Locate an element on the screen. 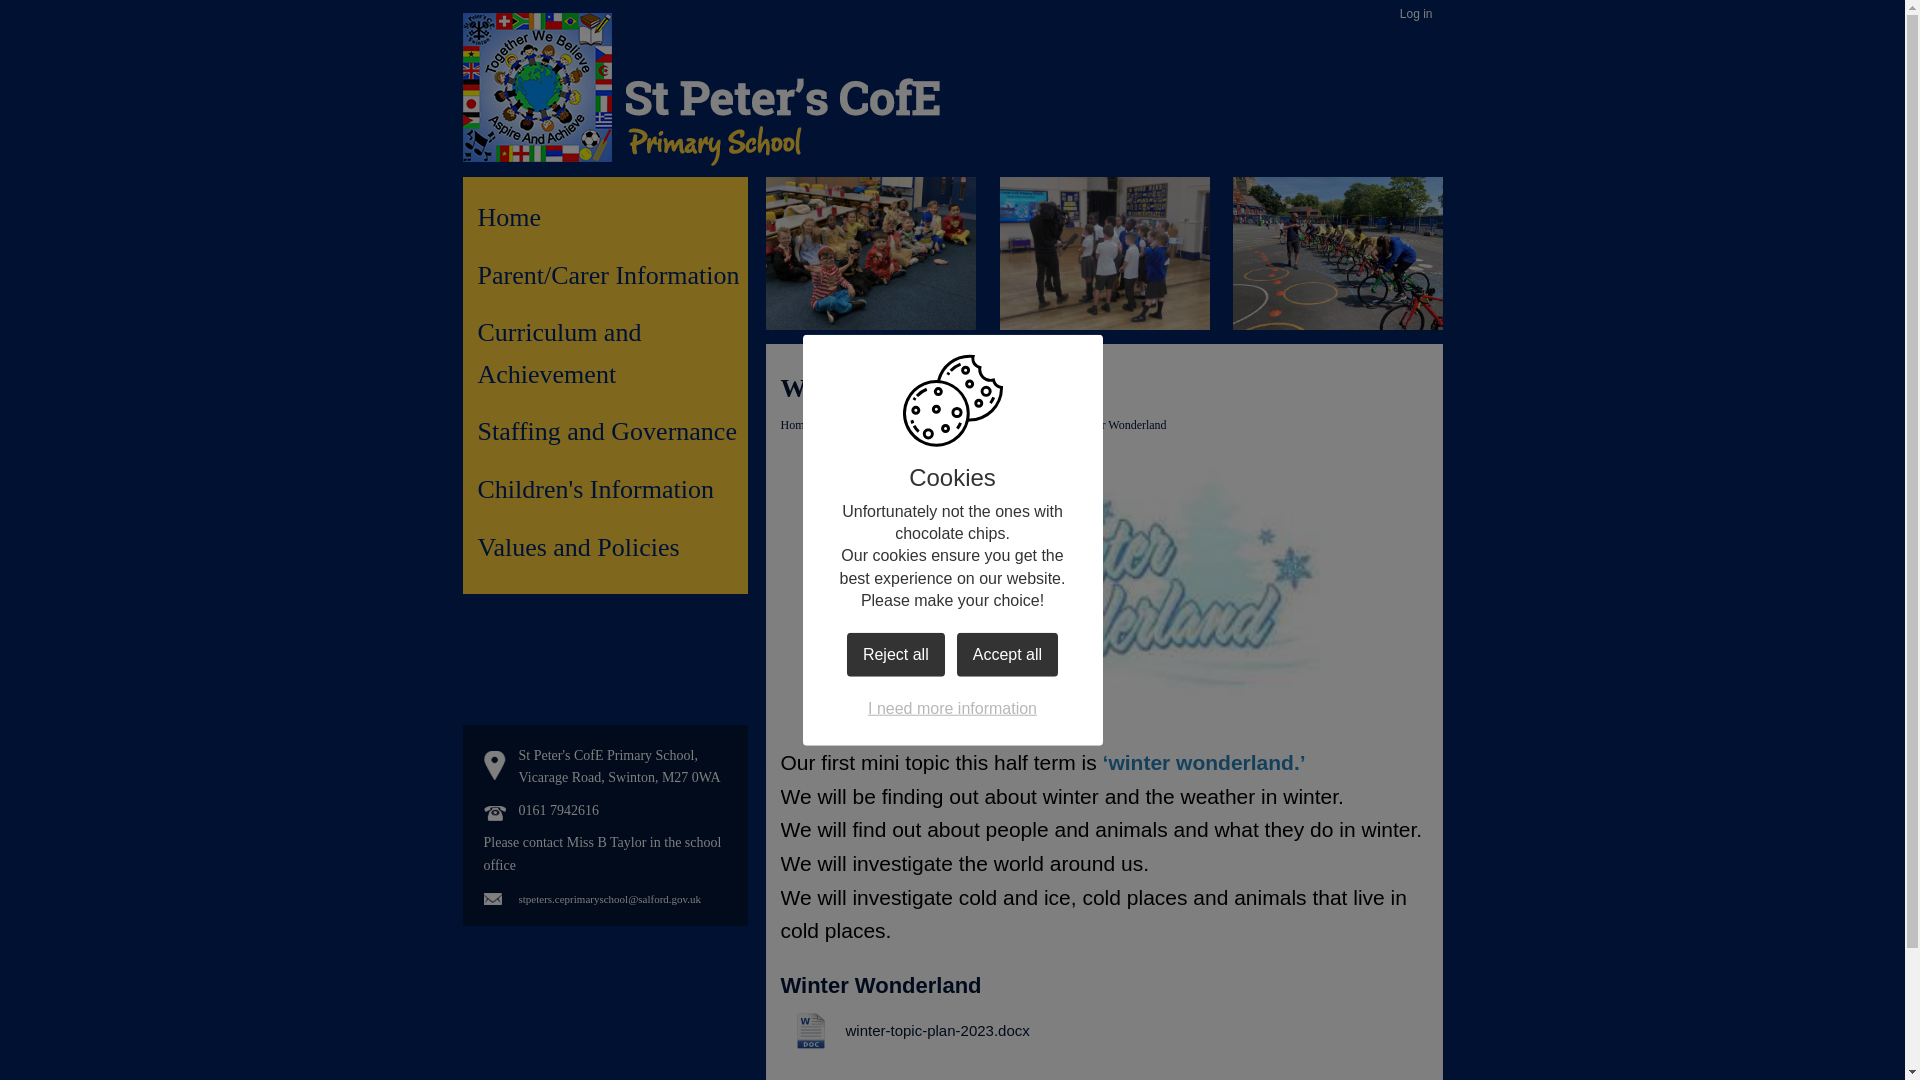  winter-topic-plan-2023.docx is located at coordinates (904, 1030).